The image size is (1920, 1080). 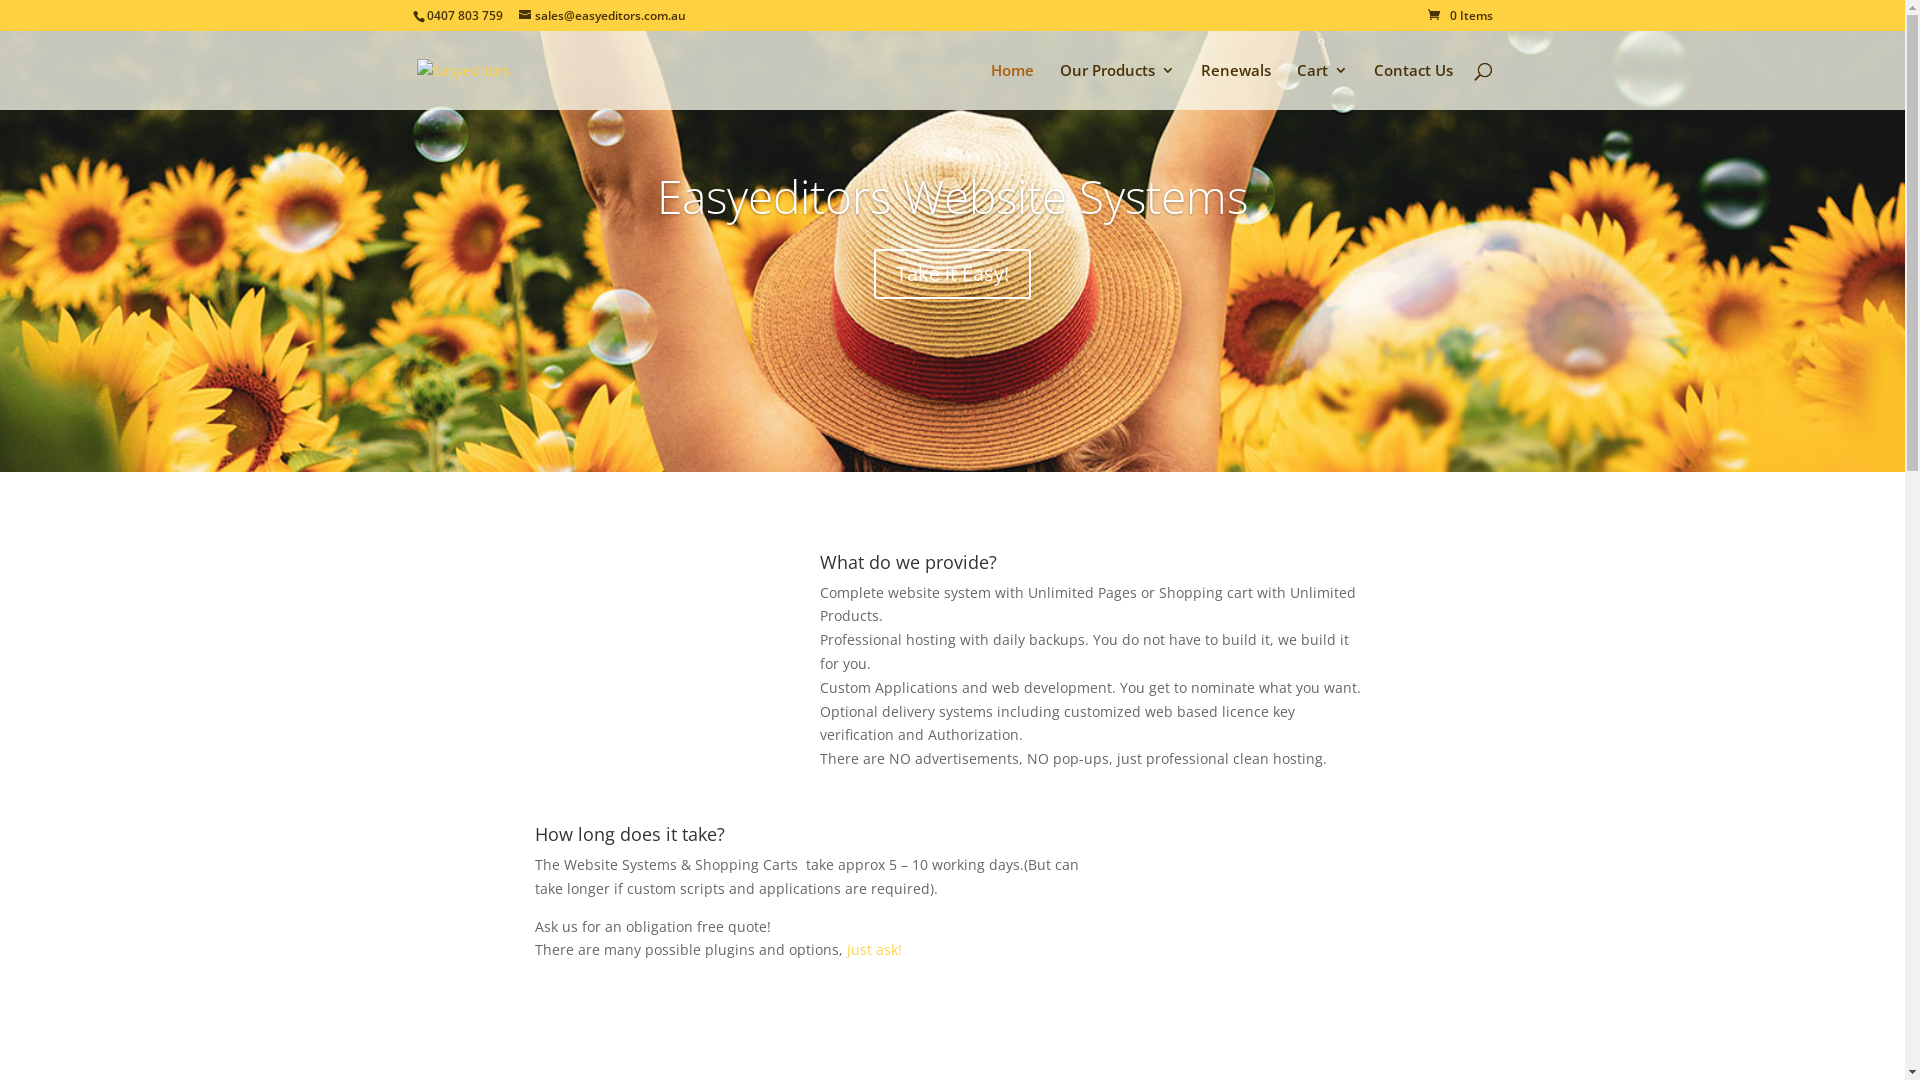 I want to click on Take it Easy!, so click(x=952, y=274).